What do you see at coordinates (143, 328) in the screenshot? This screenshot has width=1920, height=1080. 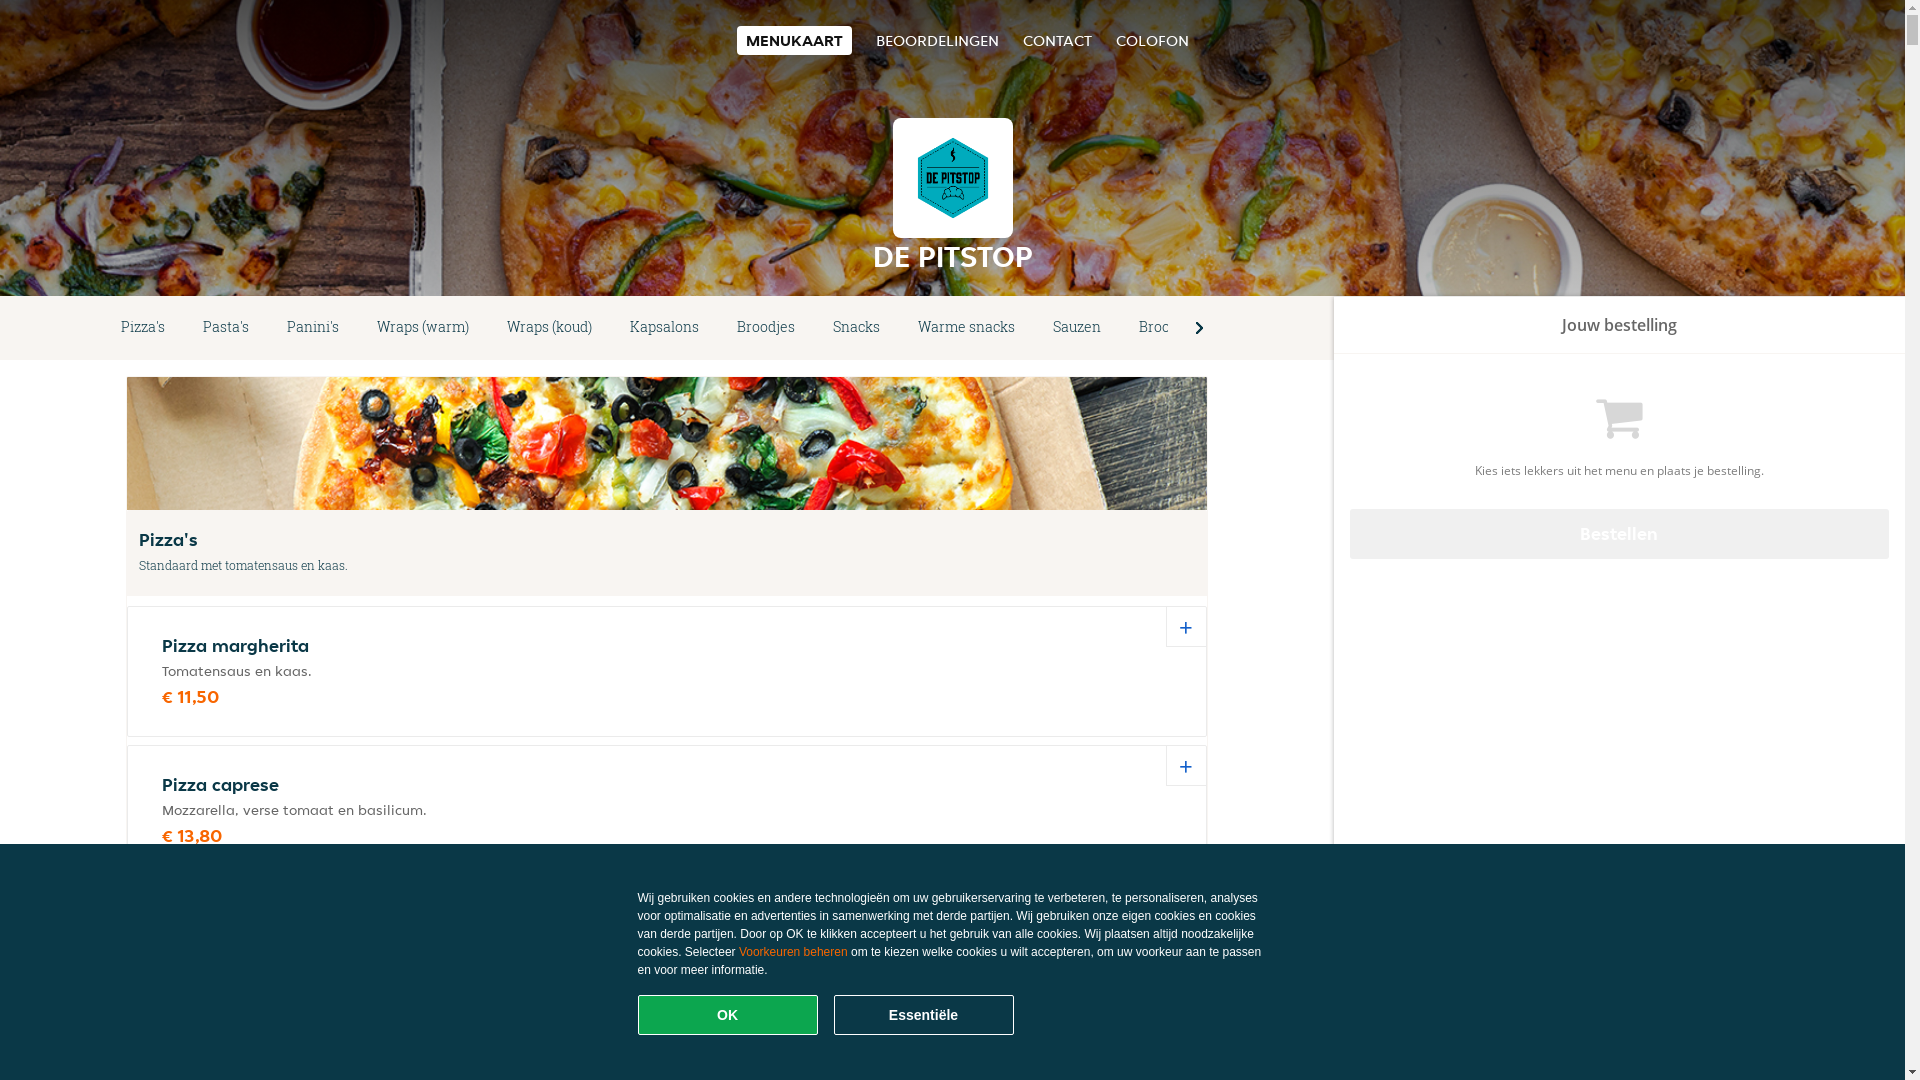 I see `Pizza's` at bounding box center [143, 328].